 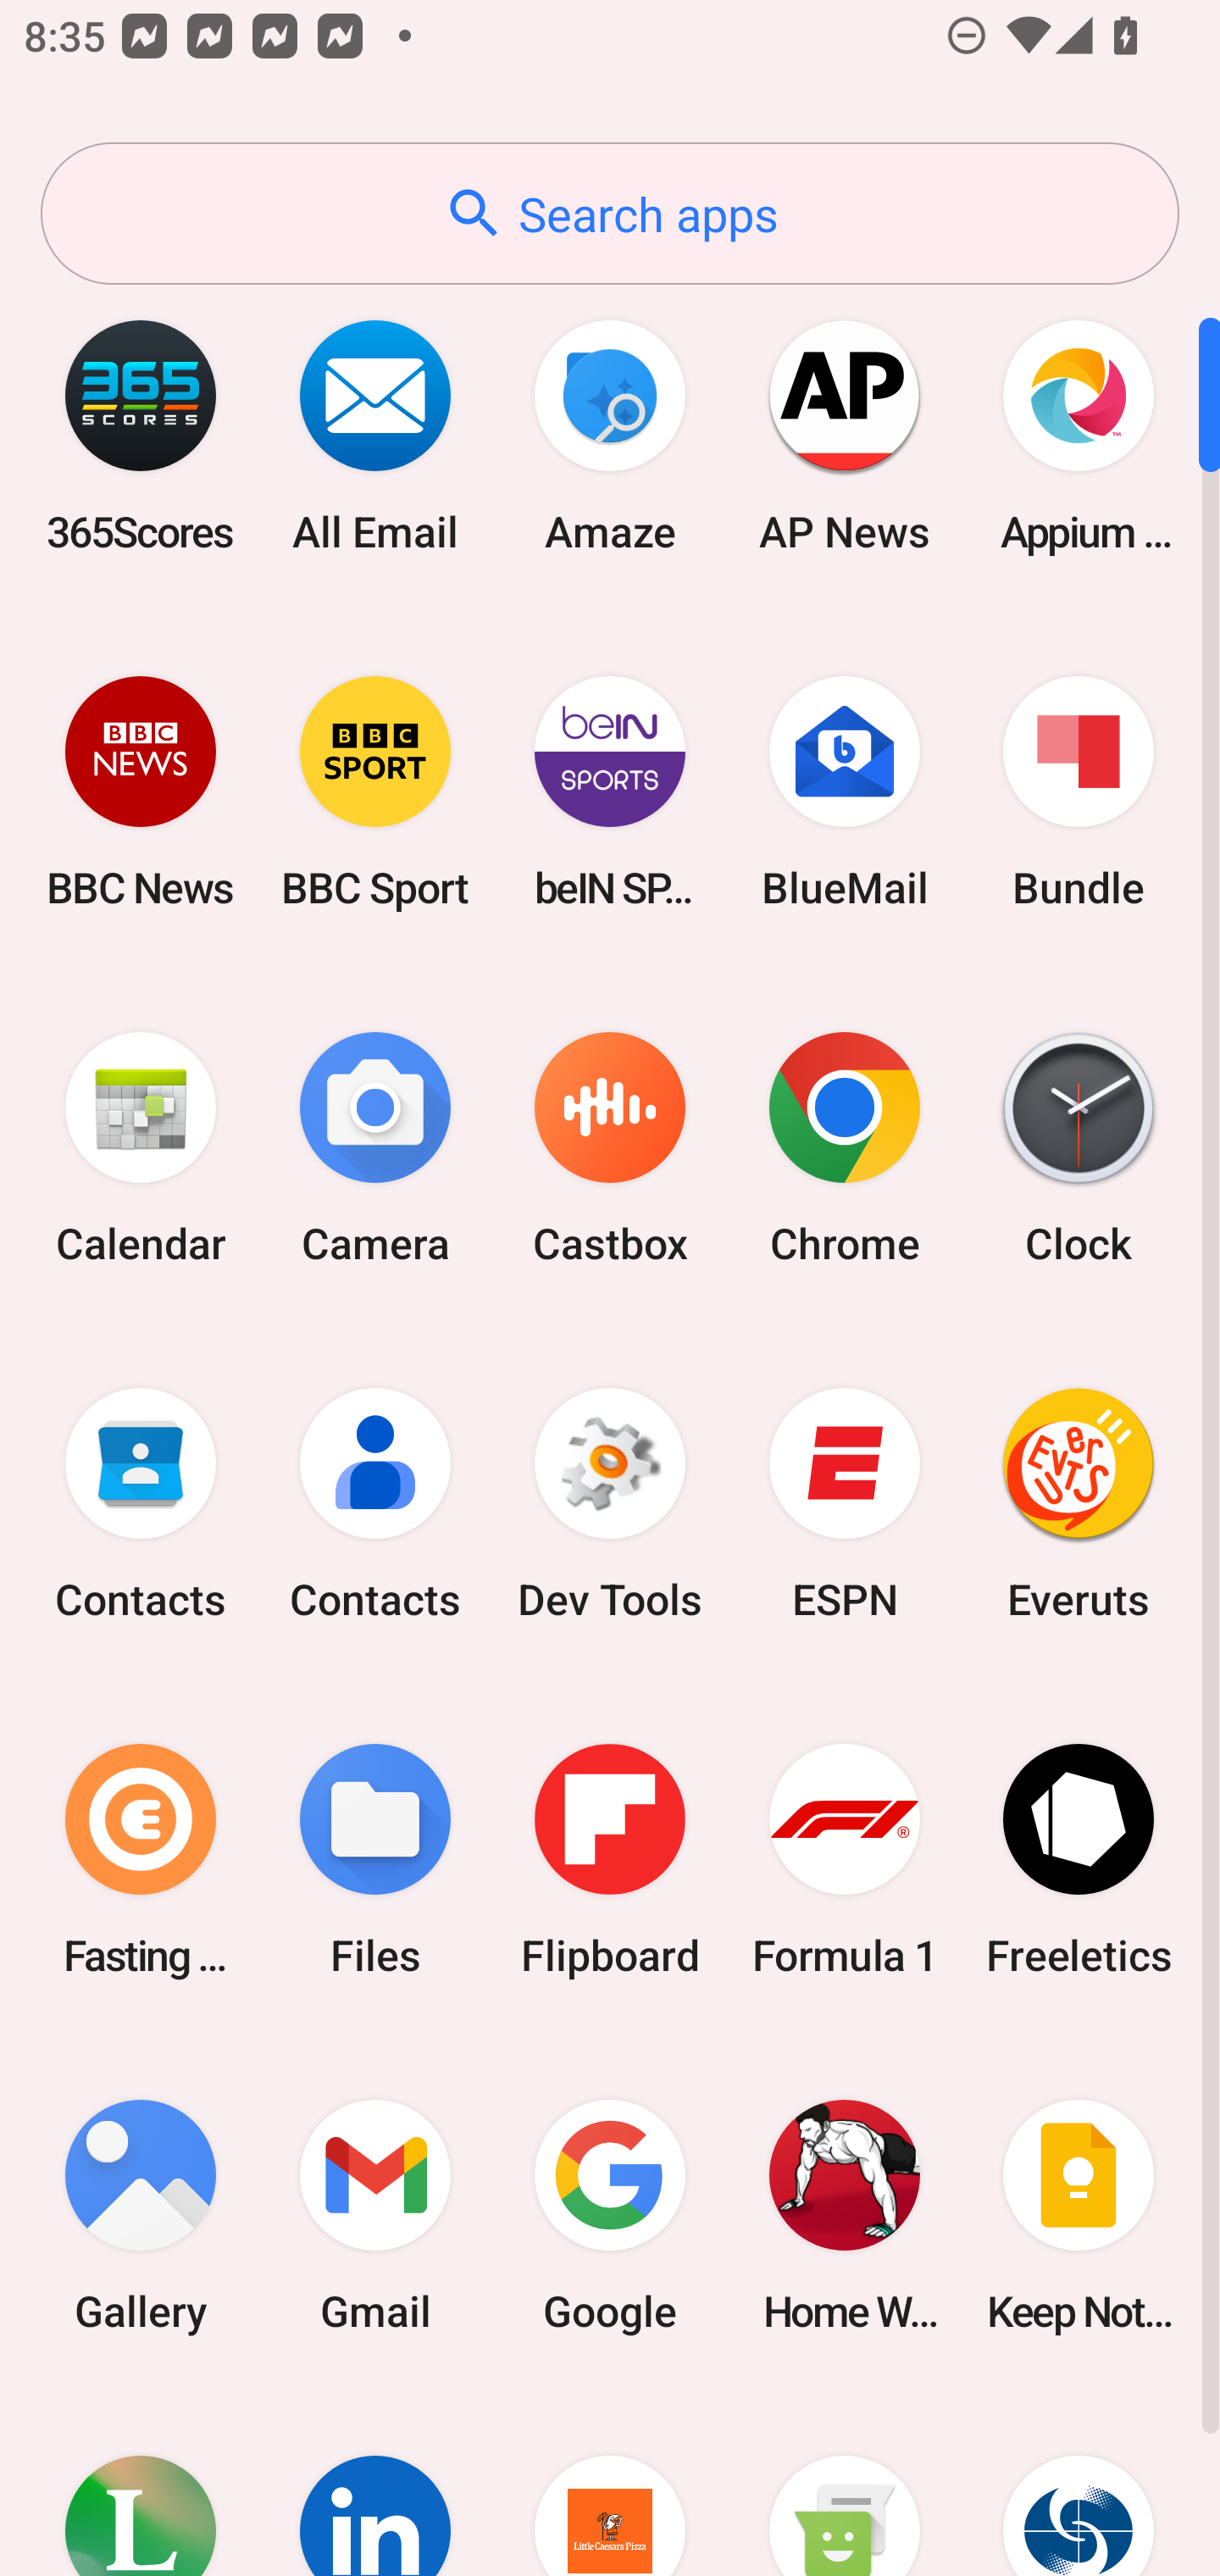 I want to click on Clock, so click(x=1079, y=1149).